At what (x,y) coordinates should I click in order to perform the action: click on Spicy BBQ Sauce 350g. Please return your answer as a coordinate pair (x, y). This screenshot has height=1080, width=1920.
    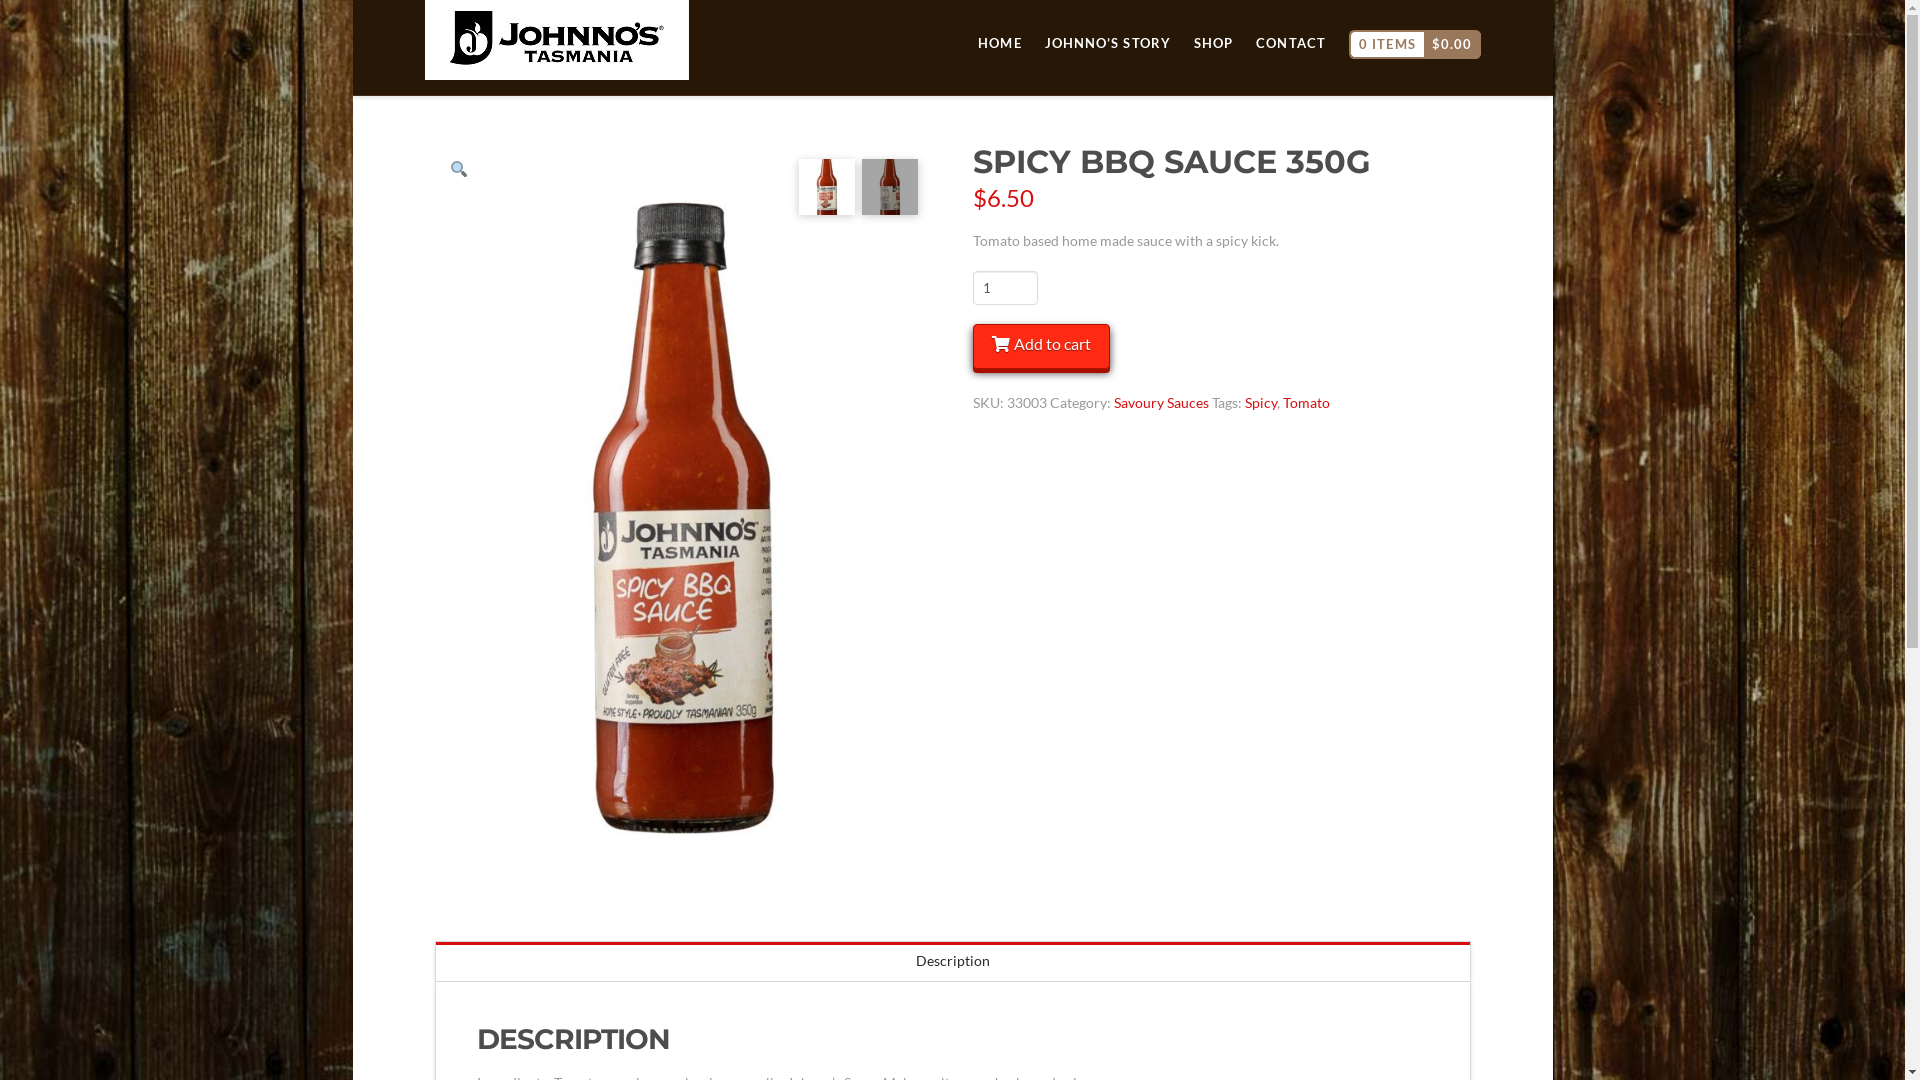
    Looking at the image, I should click on (682, 518).